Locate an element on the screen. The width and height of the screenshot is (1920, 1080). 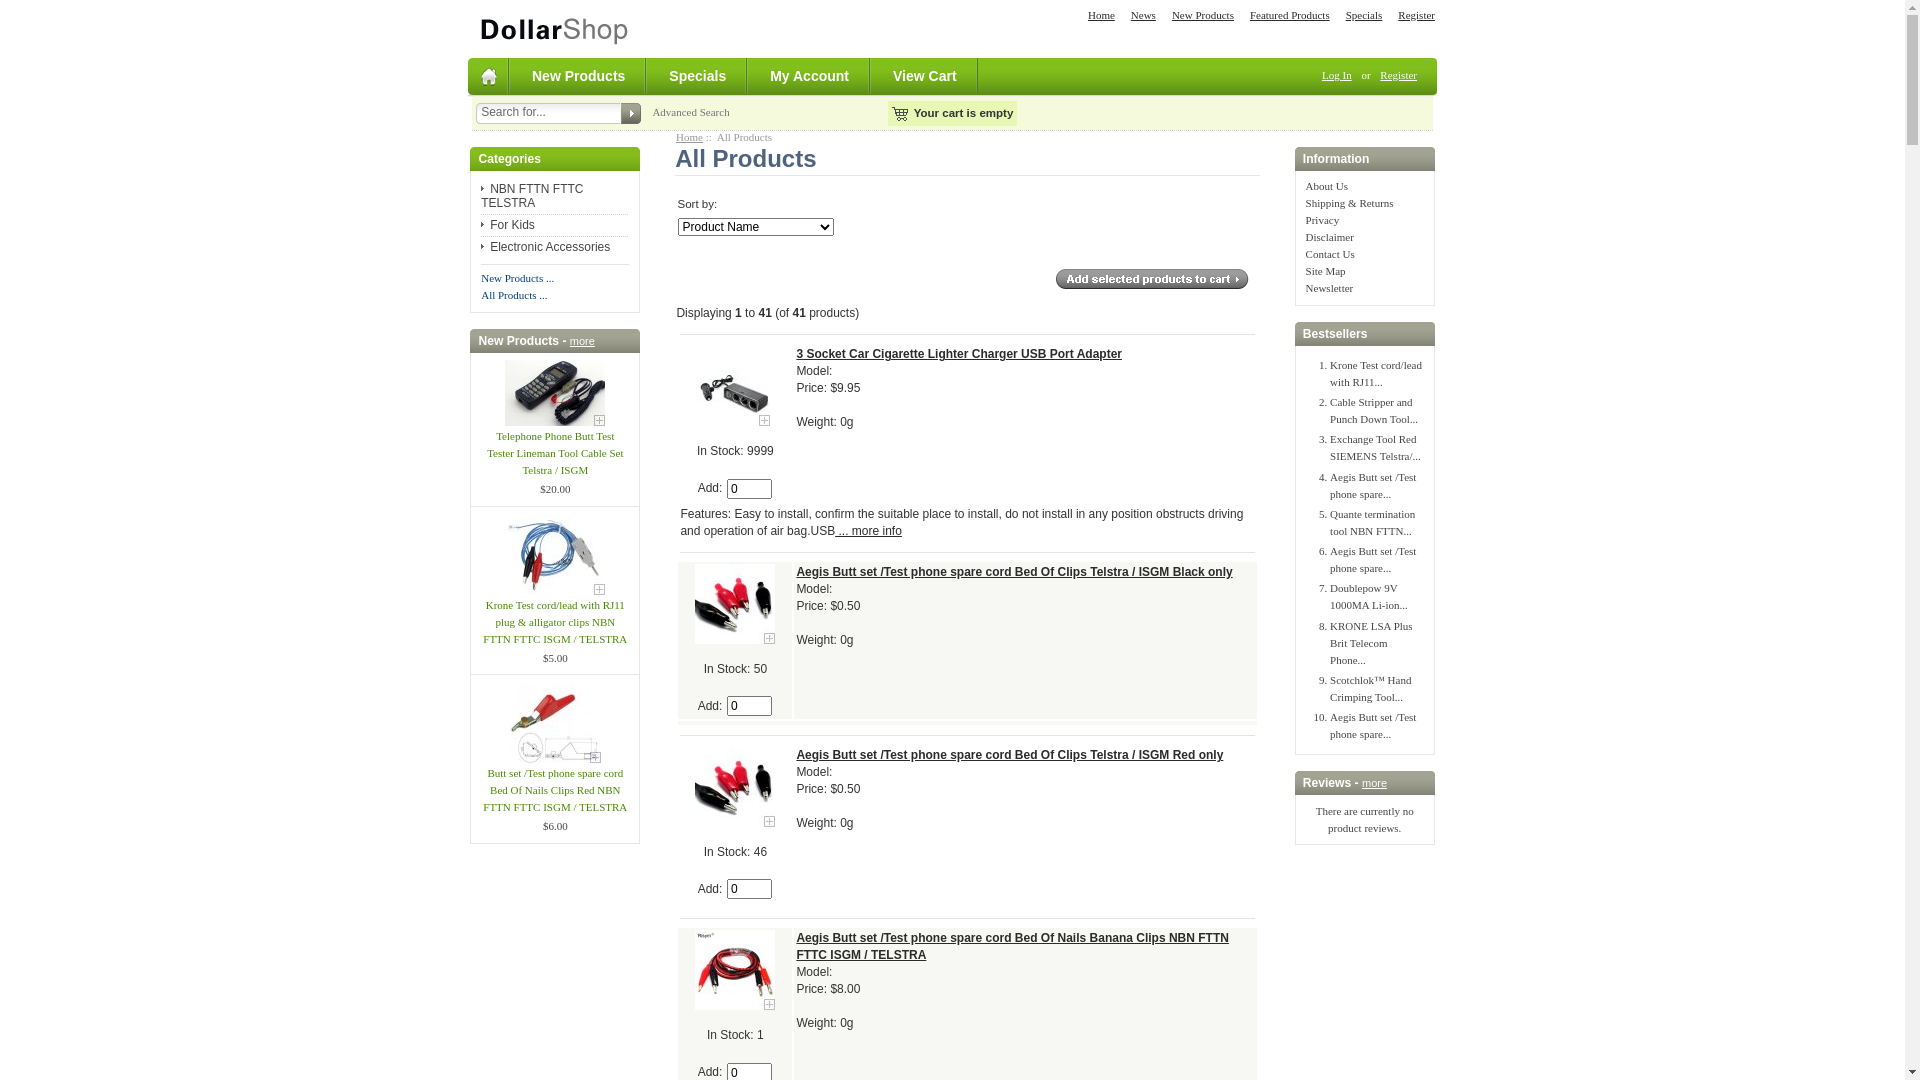
View Cart is located at coordinates (926, 76).